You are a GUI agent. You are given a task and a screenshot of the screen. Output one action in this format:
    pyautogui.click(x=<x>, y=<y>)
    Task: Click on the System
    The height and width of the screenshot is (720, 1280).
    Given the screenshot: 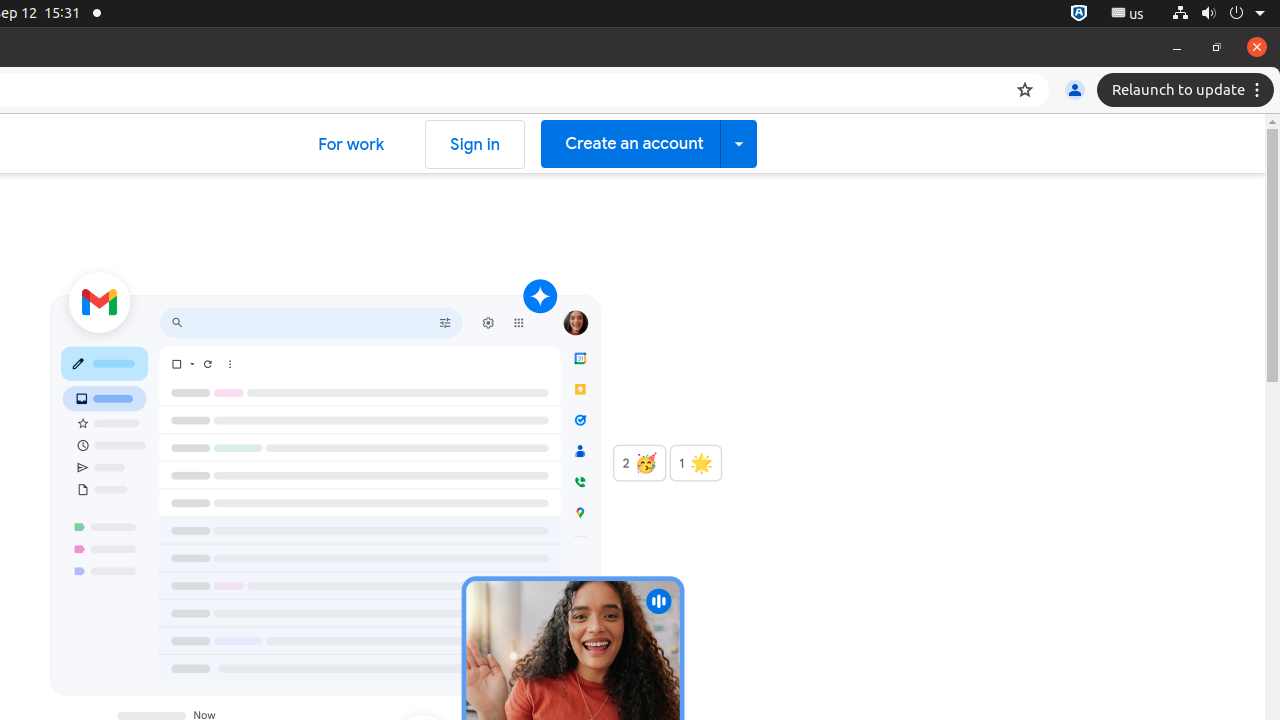 What is the action you would take?
    pyautogui.click(x=1218, y=14)
    